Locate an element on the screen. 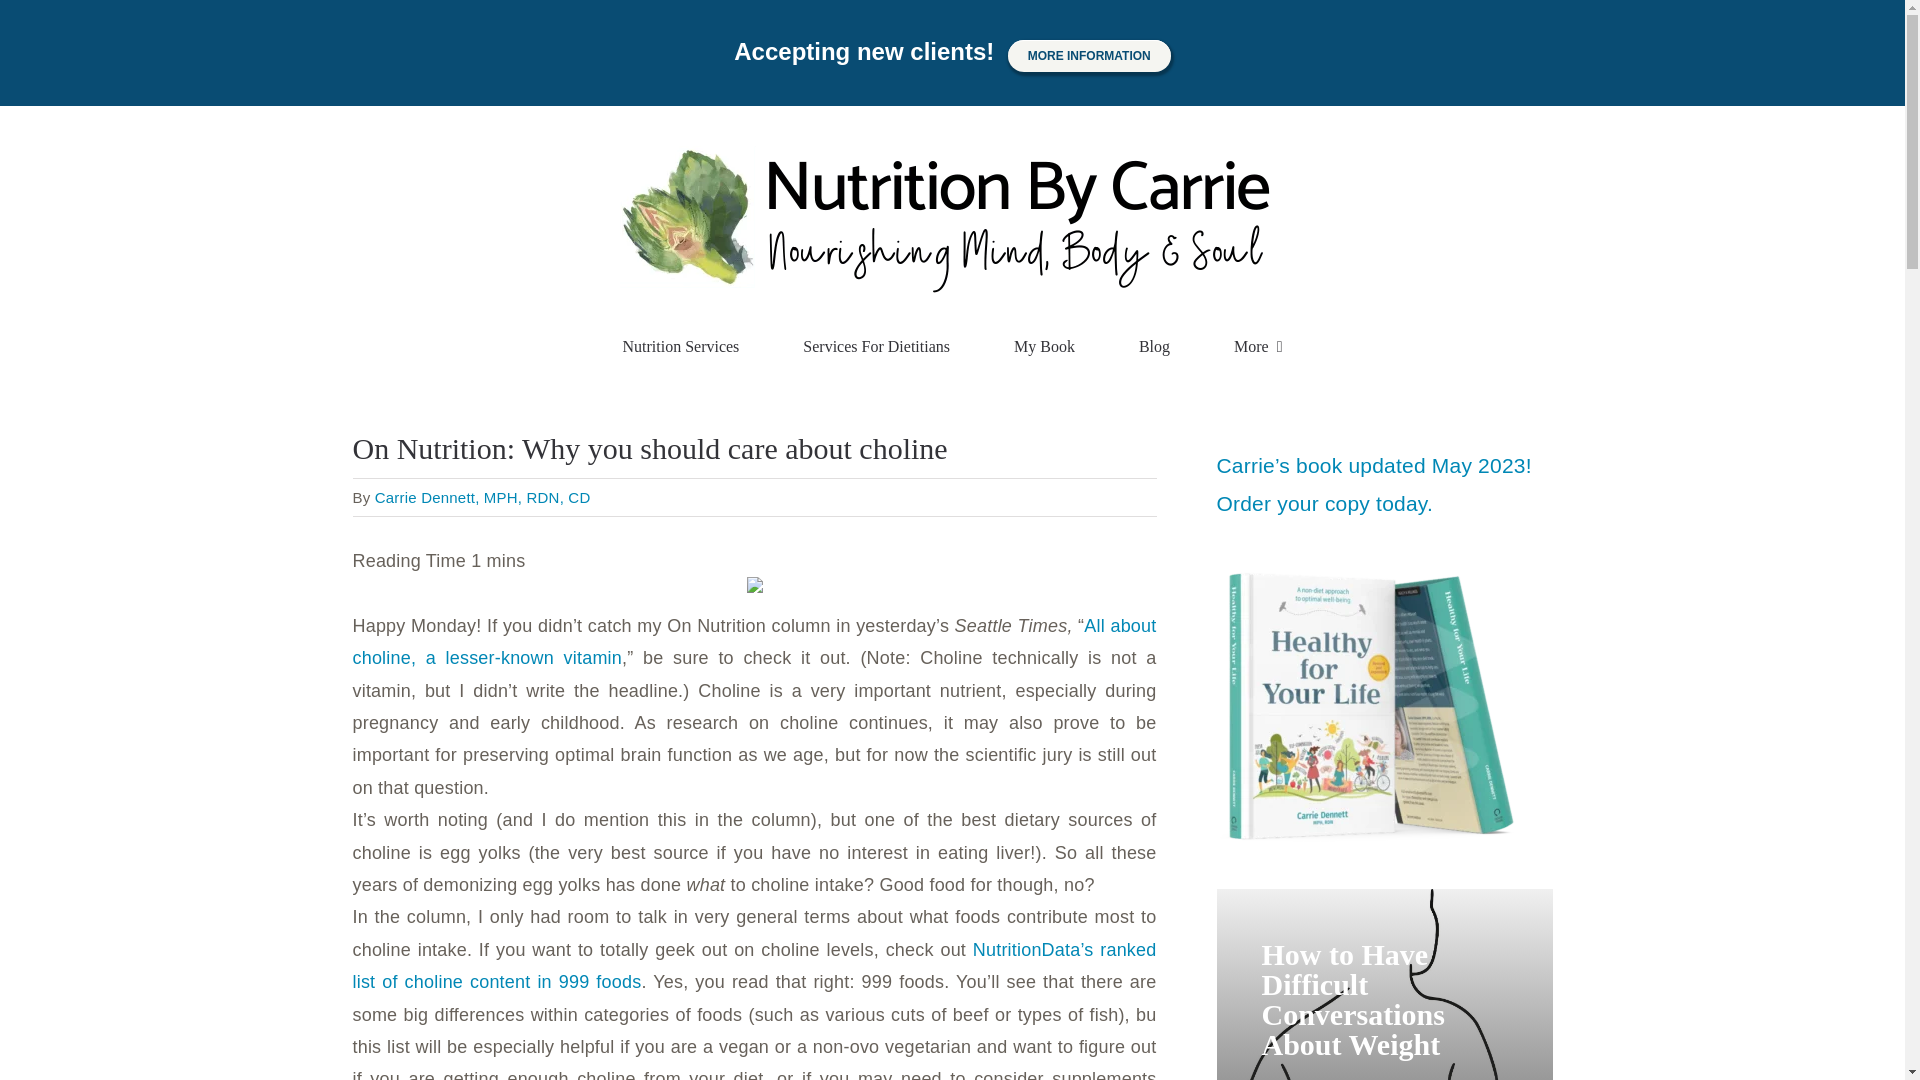  All about choline, a lesser-known vitamin is located at coordinates (753, 642).